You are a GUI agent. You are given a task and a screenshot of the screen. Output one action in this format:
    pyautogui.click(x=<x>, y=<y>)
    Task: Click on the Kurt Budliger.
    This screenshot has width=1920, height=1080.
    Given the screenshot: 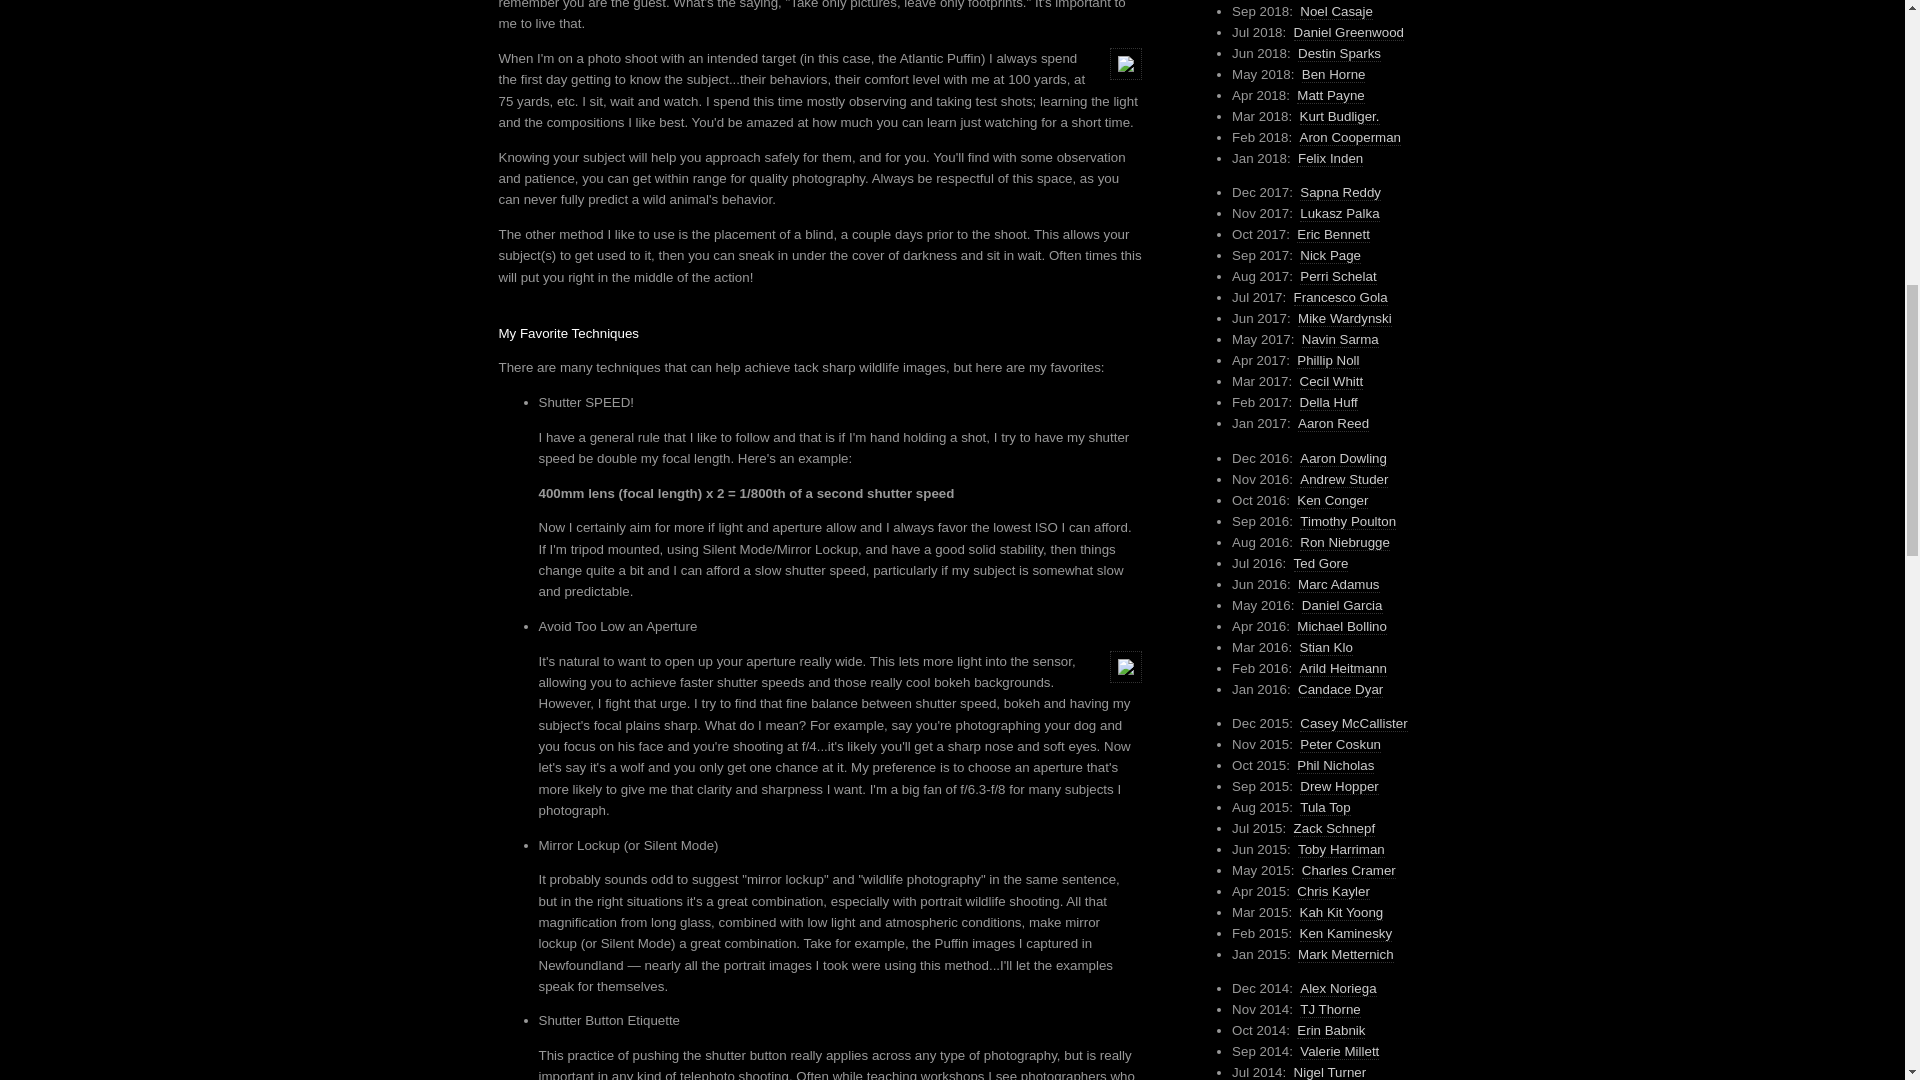 What is the action you would take?
    pyautogui.click(x=1340, y=117)
    